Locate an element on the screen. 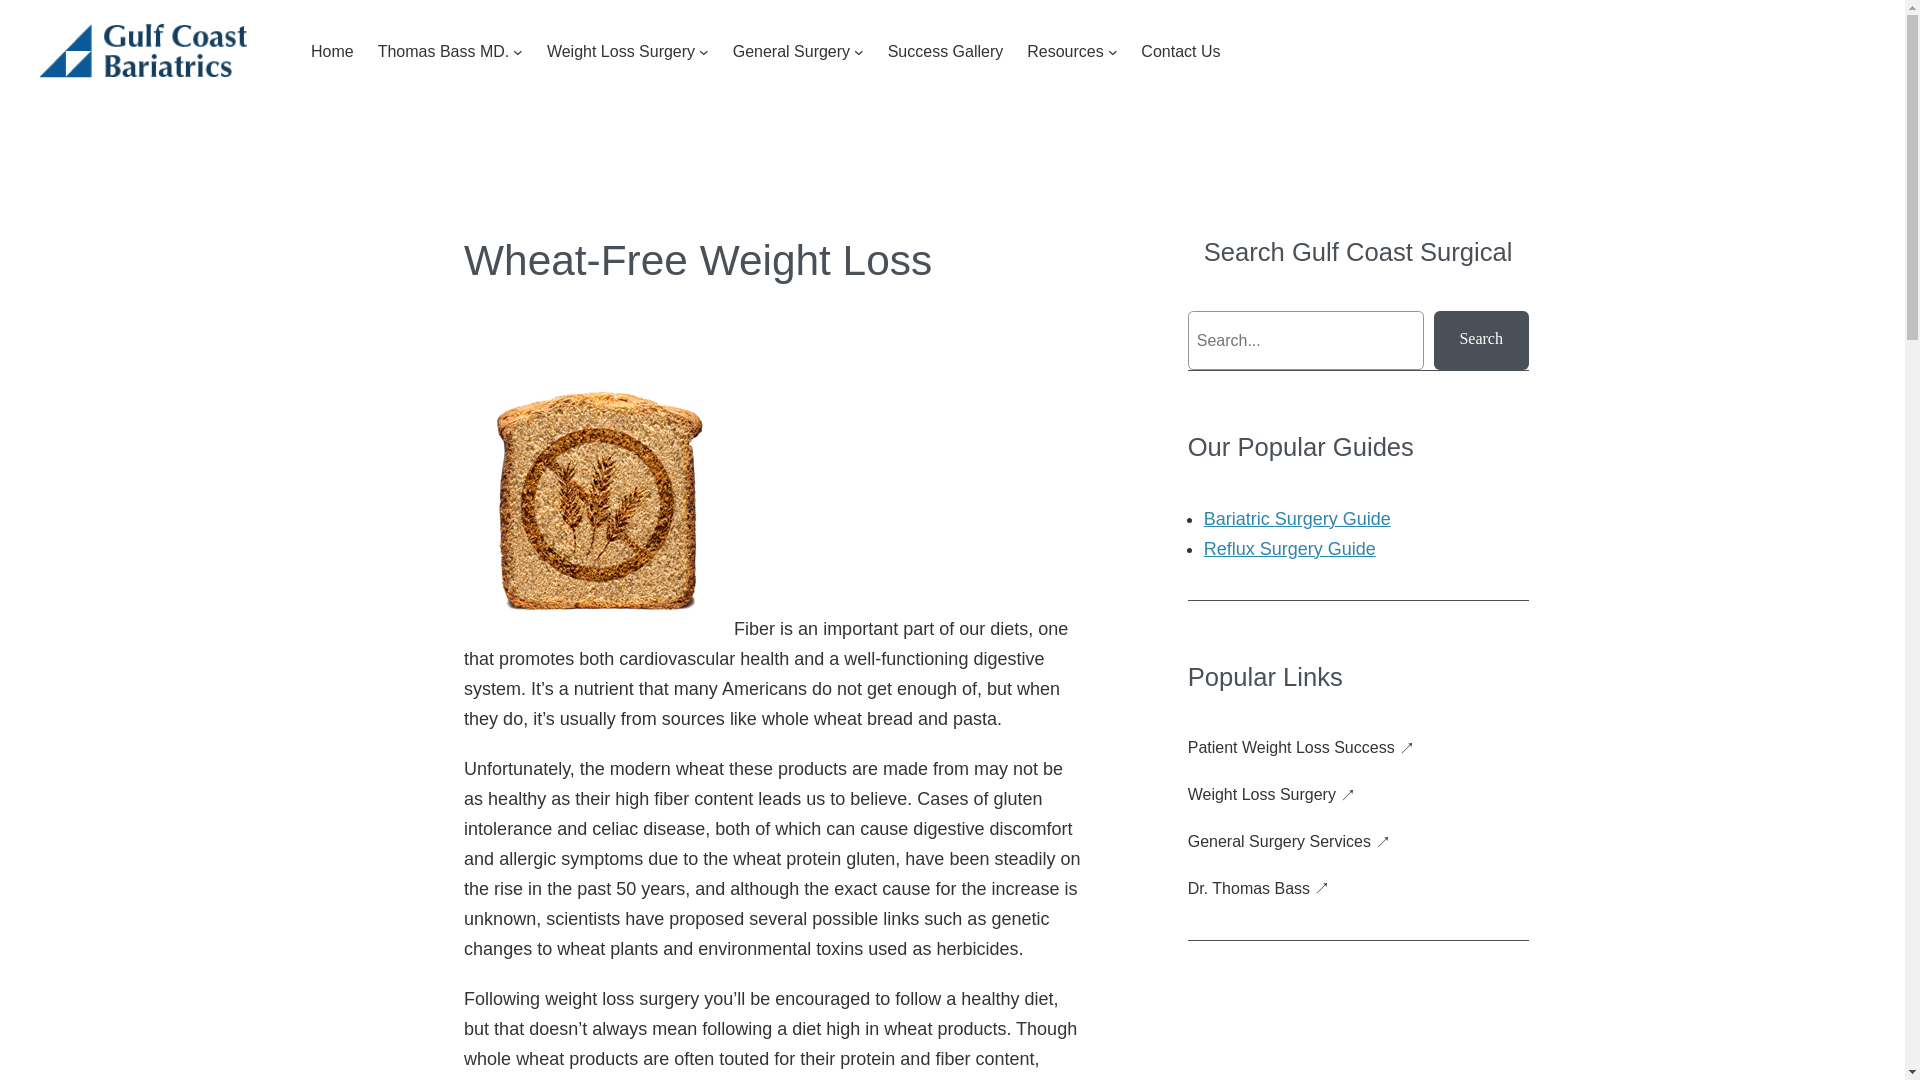 The width and height of the screenshot is (1920, 1080). General Surgery is located at coordinates (792, 51).